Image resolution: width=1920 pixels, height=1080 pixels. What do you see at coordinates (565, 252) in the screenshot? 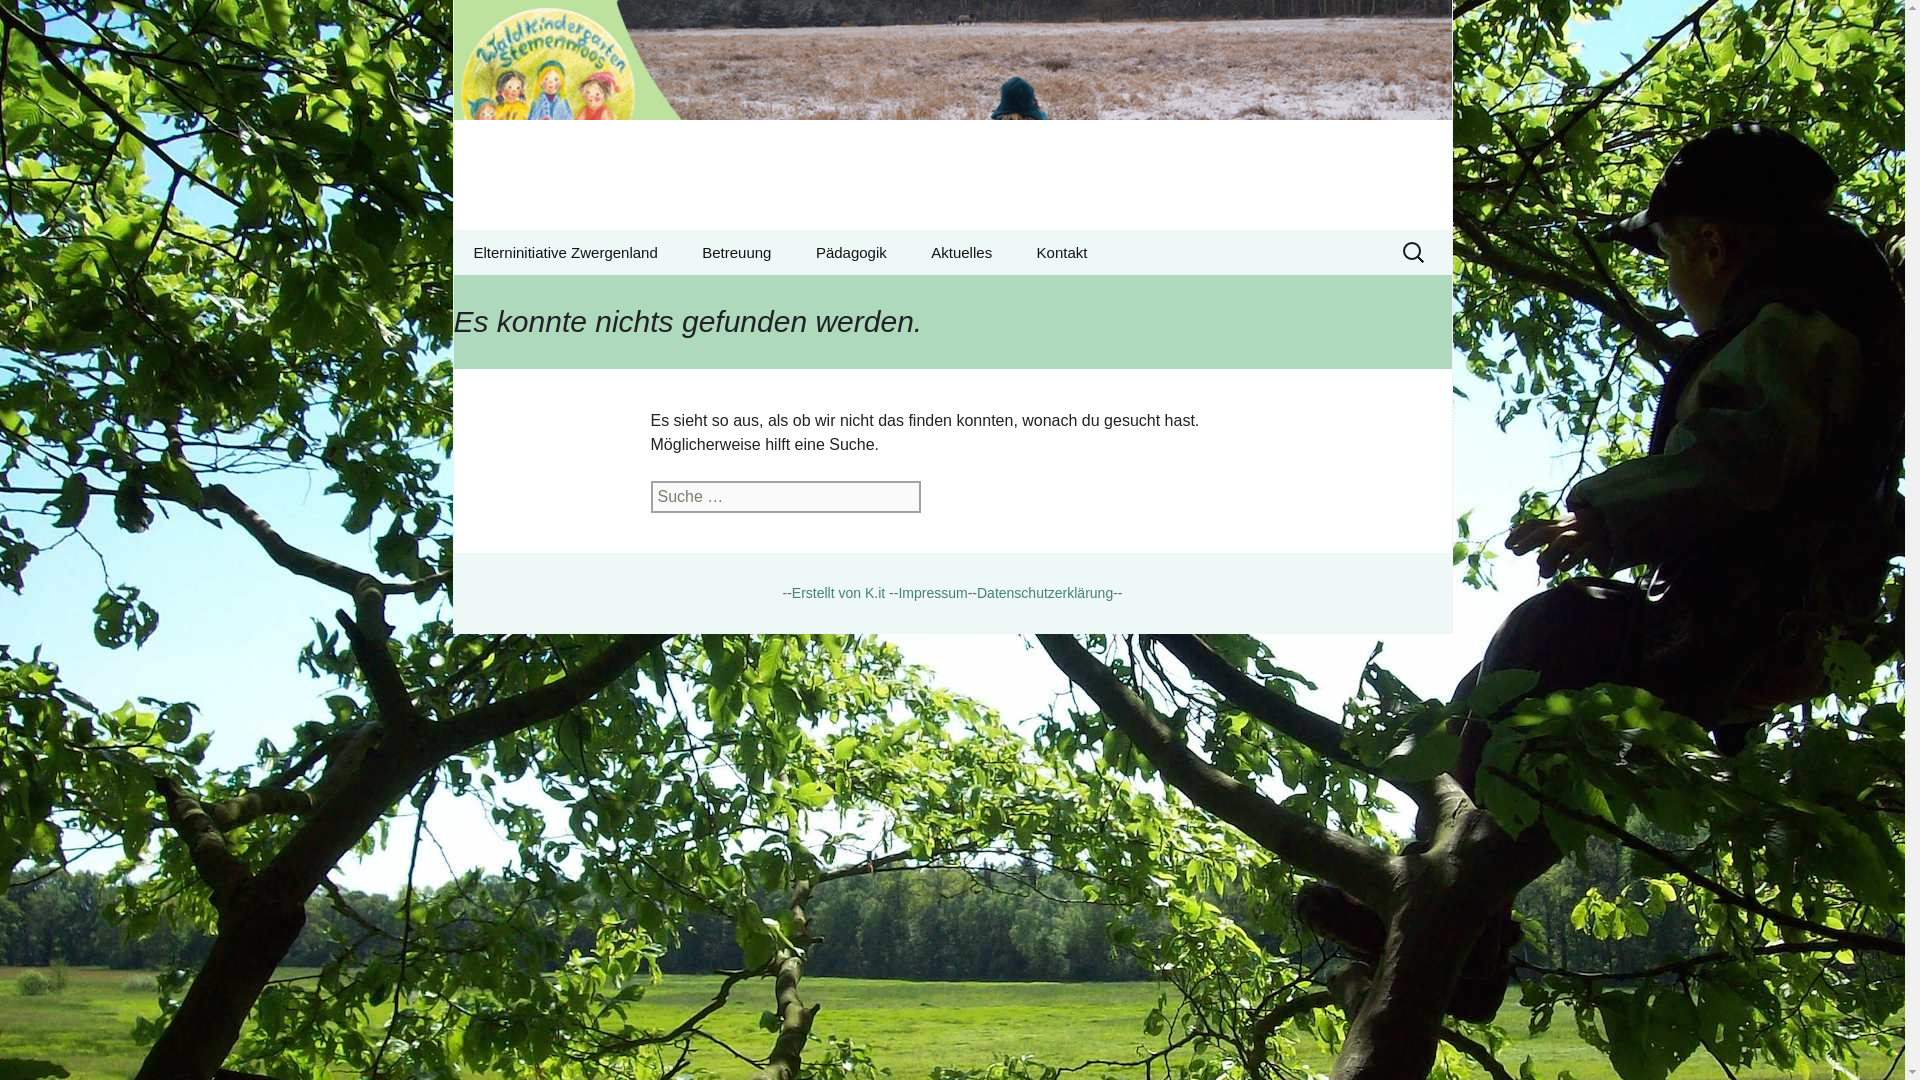
I see `Erstellt von K.it` at bounding box center [565, 252].